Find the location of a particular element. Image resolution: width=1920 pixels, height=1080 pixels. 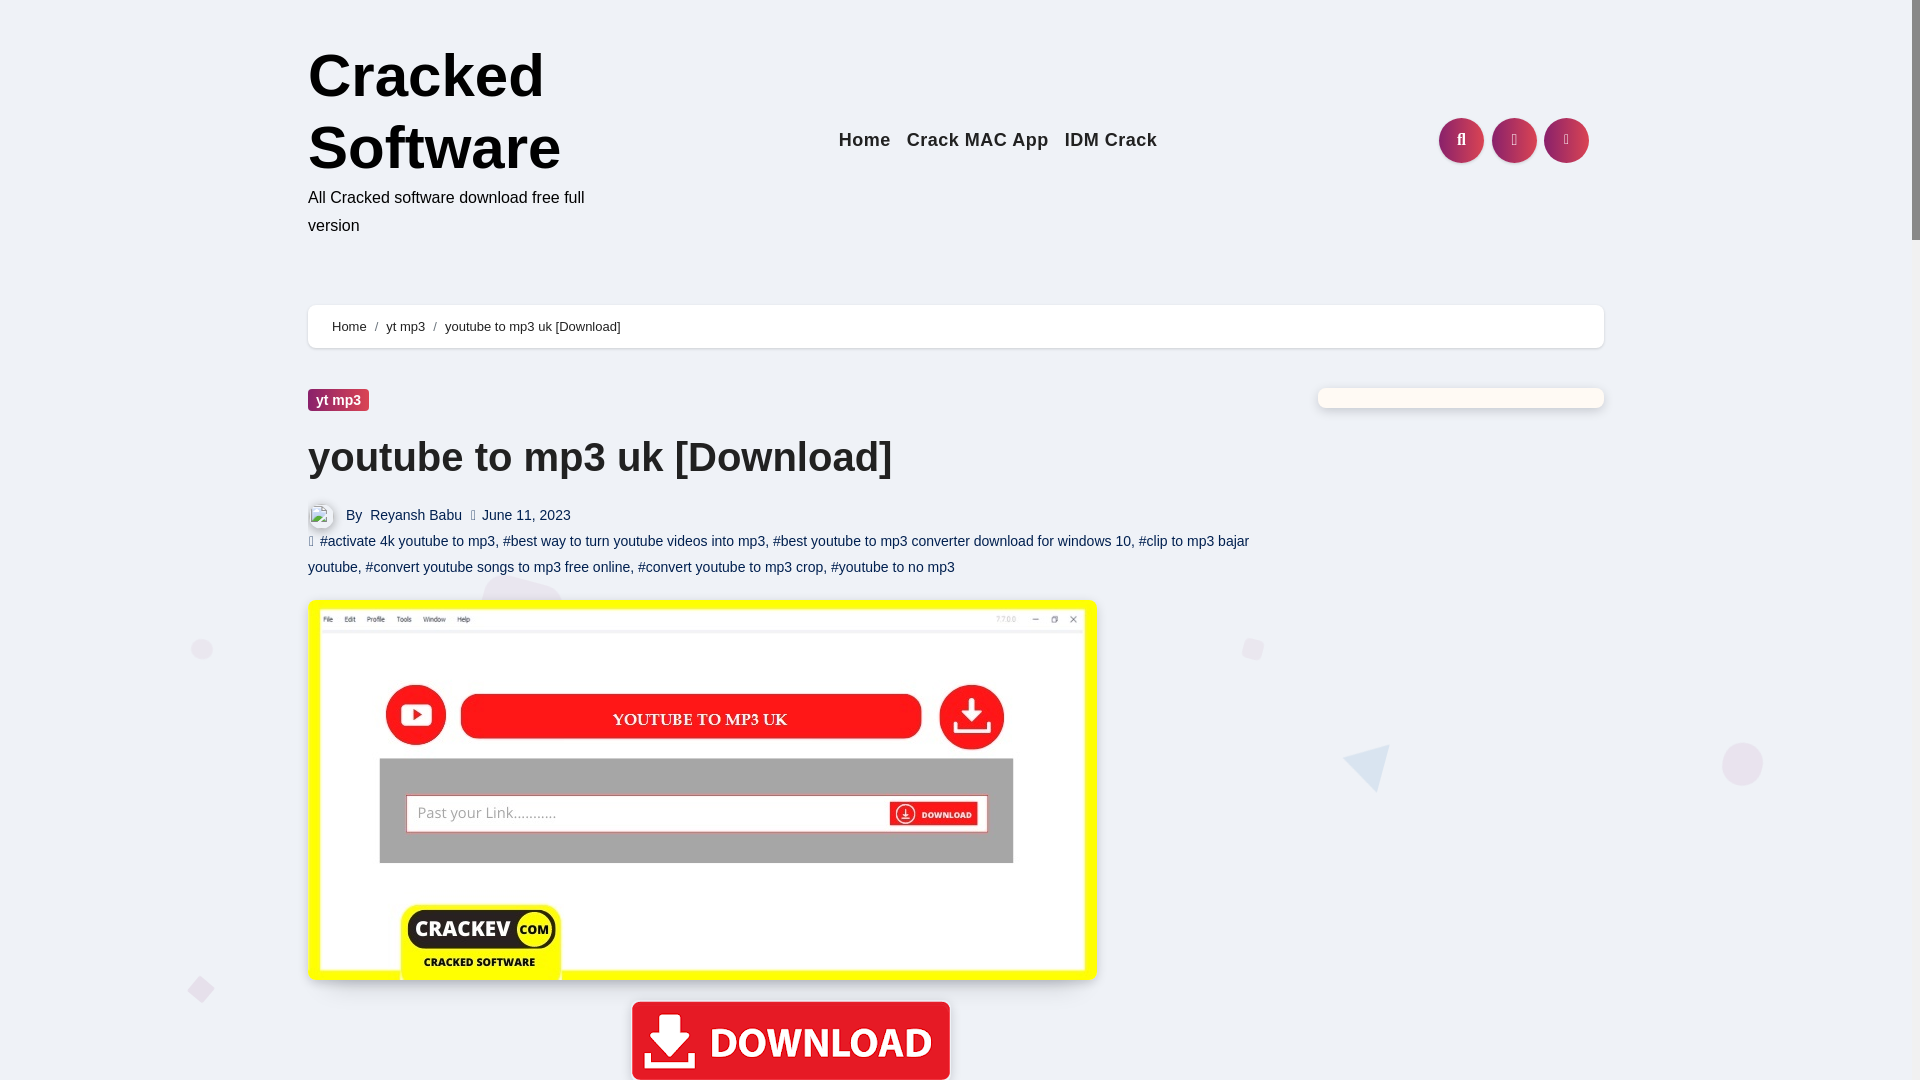

Home is located at coordinates (349, 326).